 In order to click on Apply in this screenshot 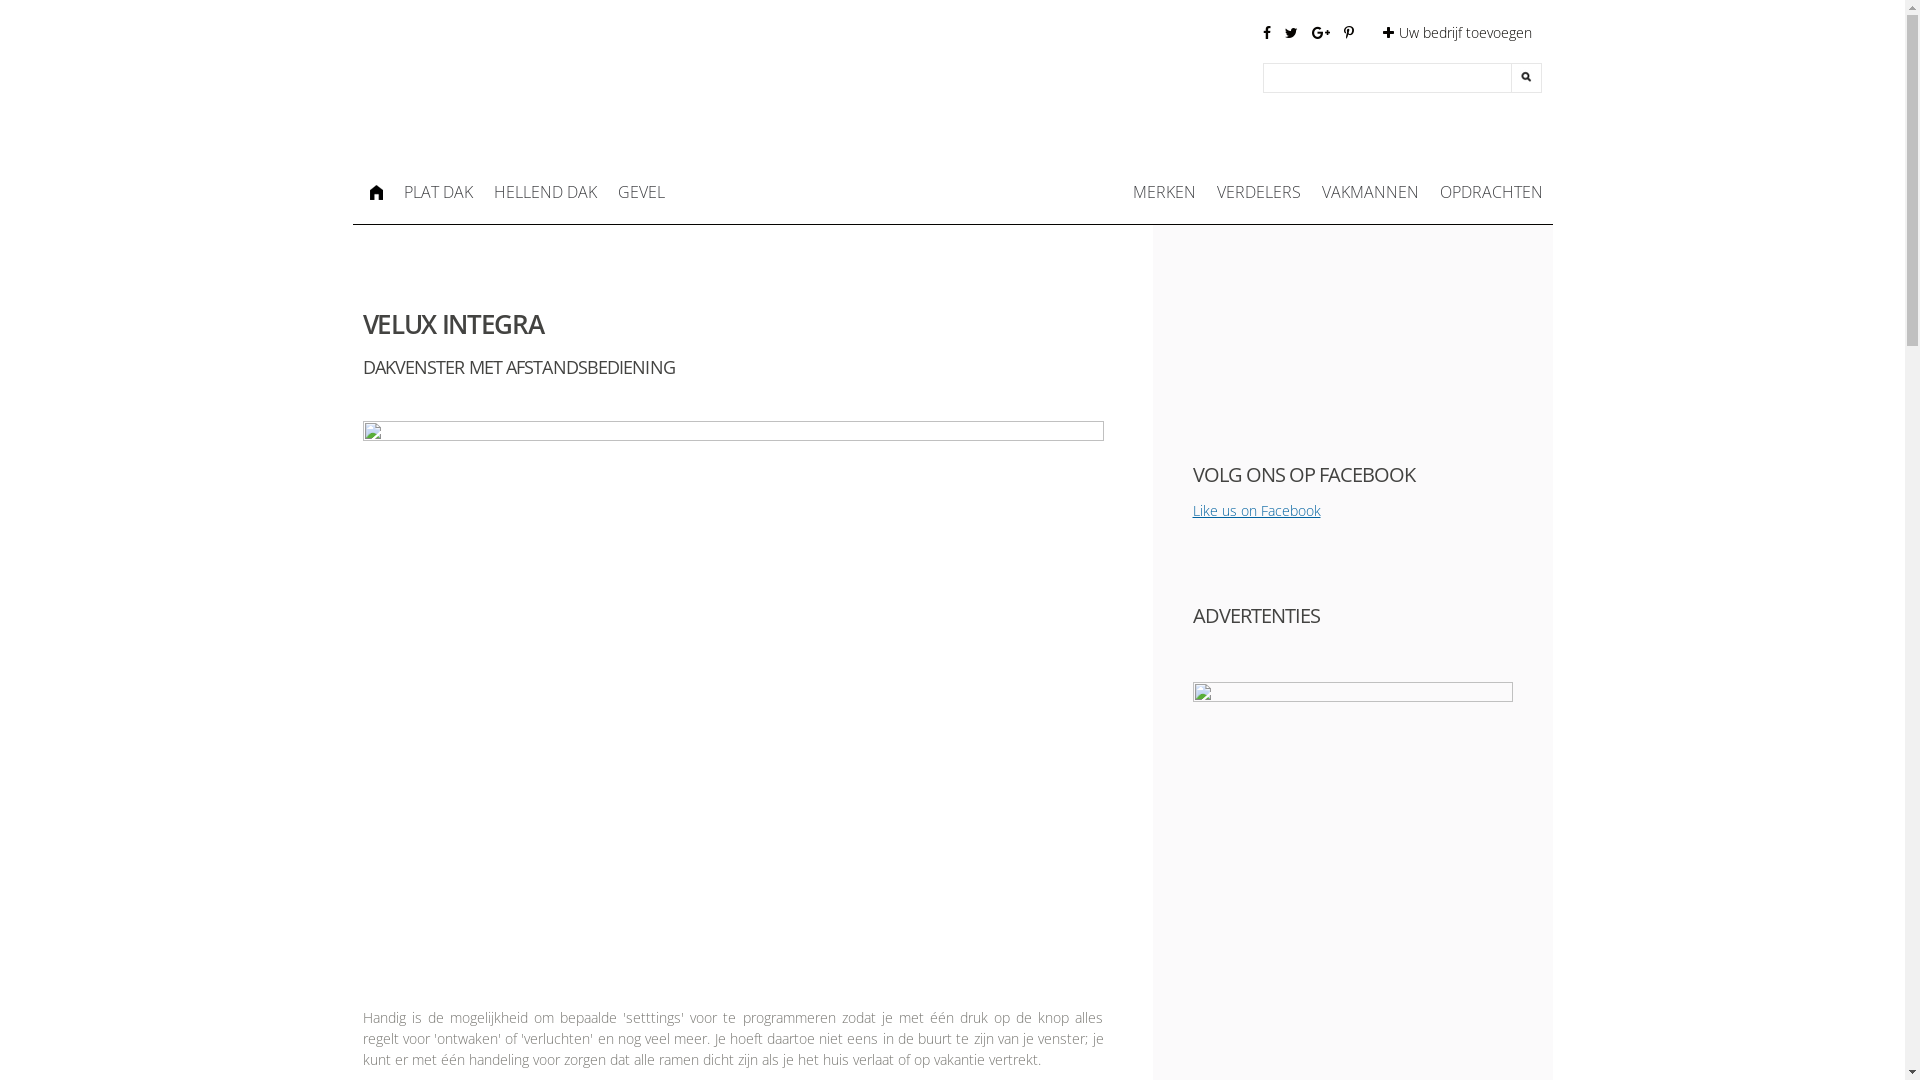, I will do `click(1527, 78)`.